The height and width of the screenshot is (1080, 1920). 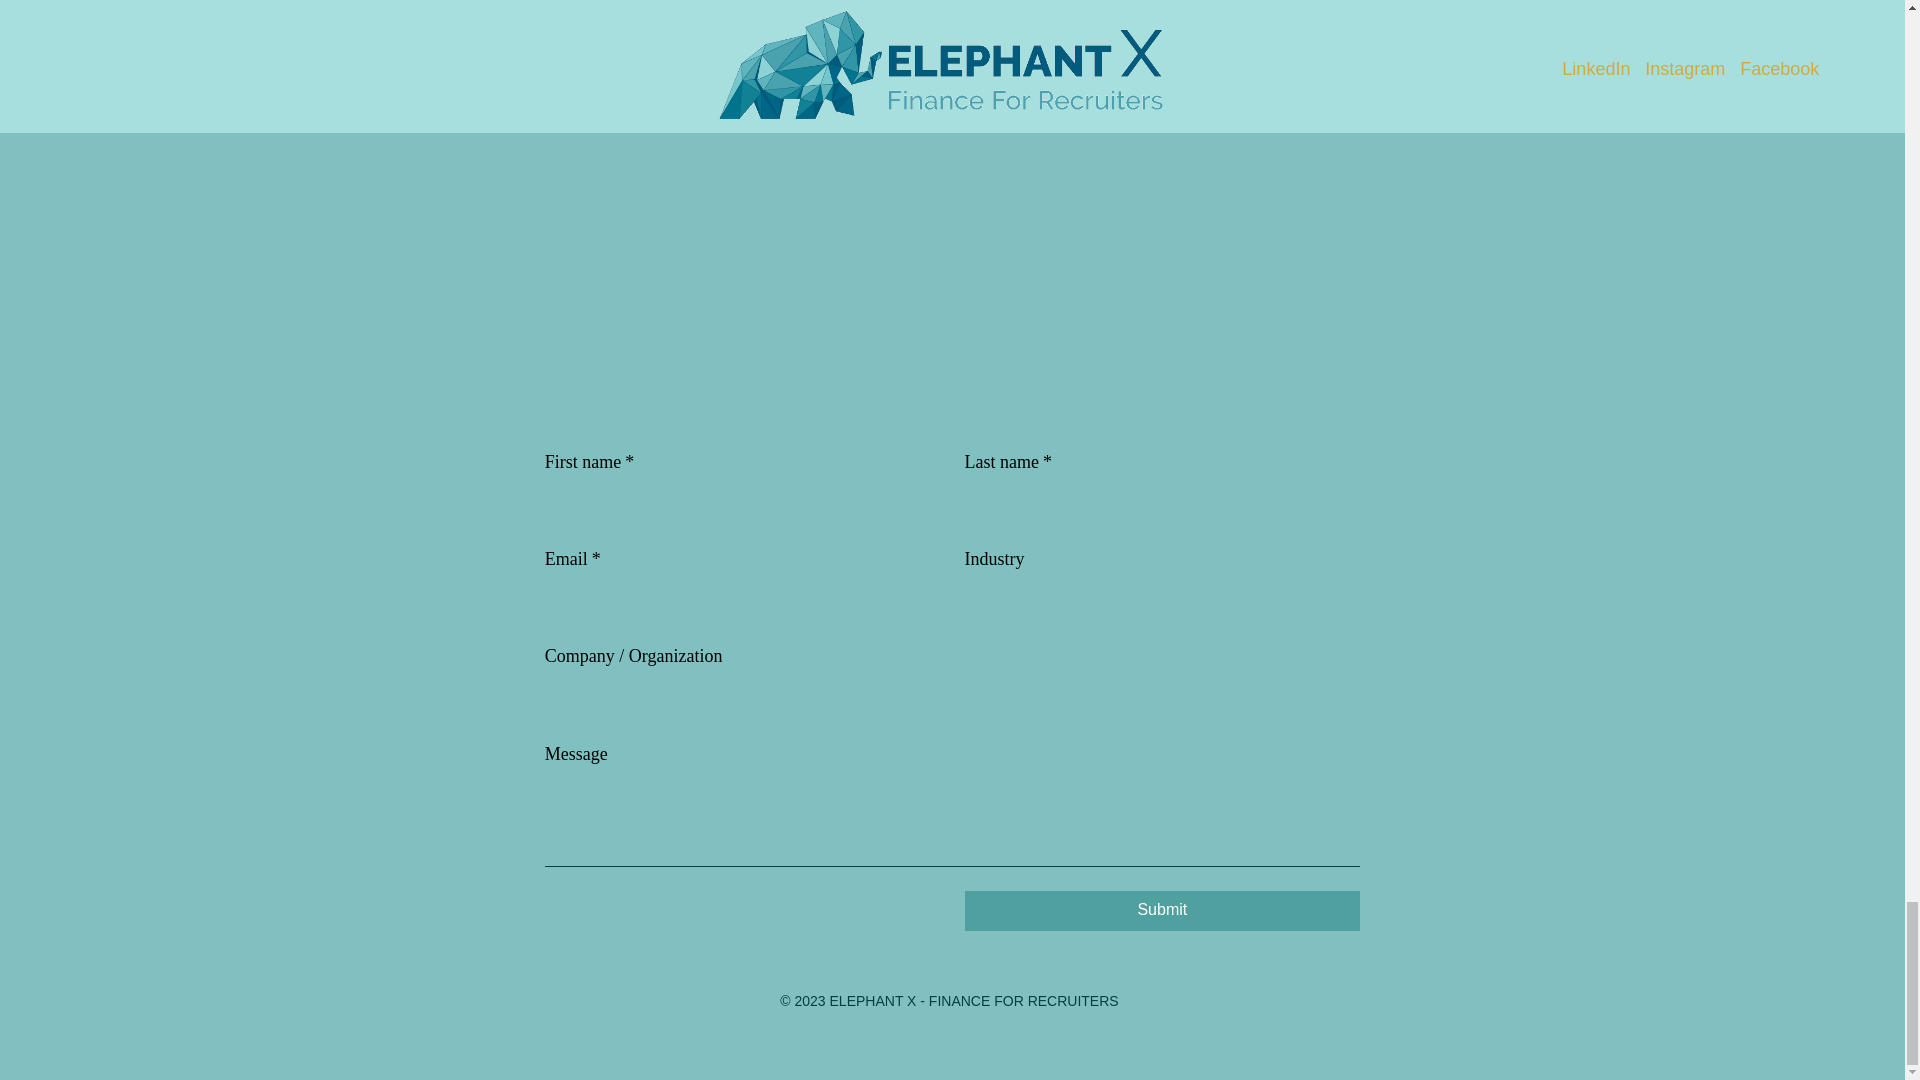 I want to click on Submit, so click(x=1161, y=910).